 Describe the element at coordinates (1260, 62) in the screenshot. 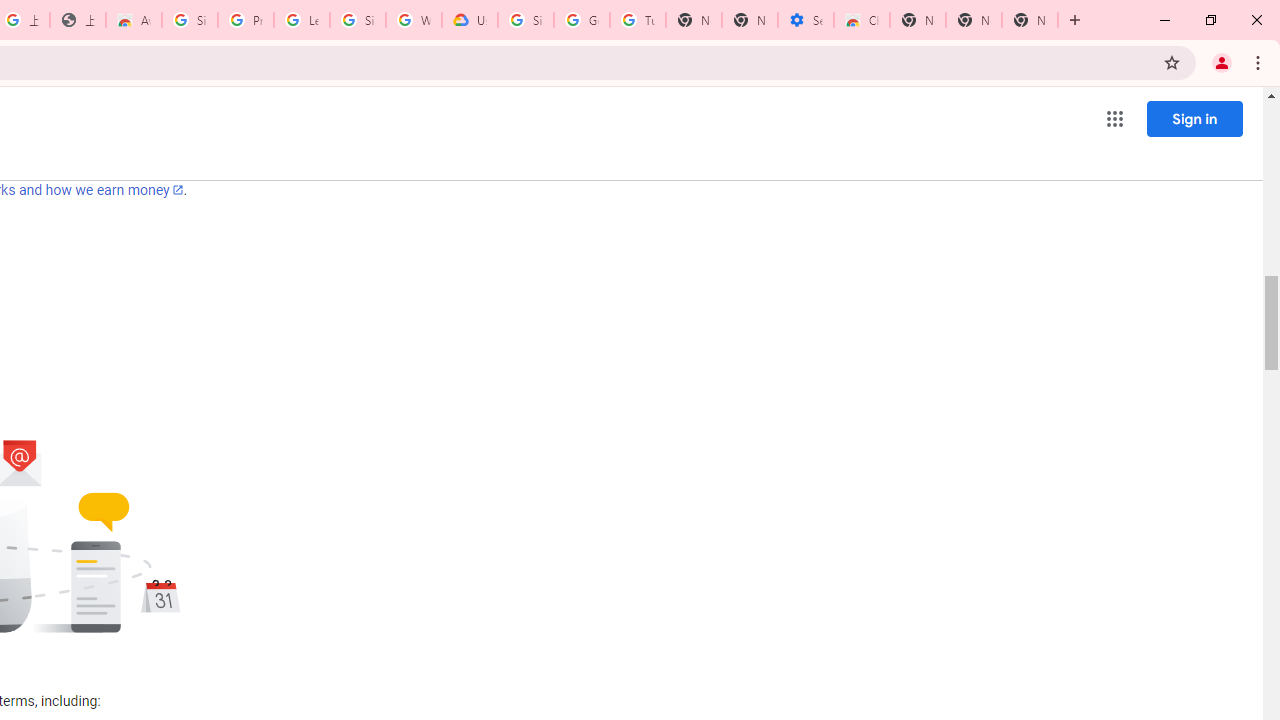

I see `Chrome` at that location.